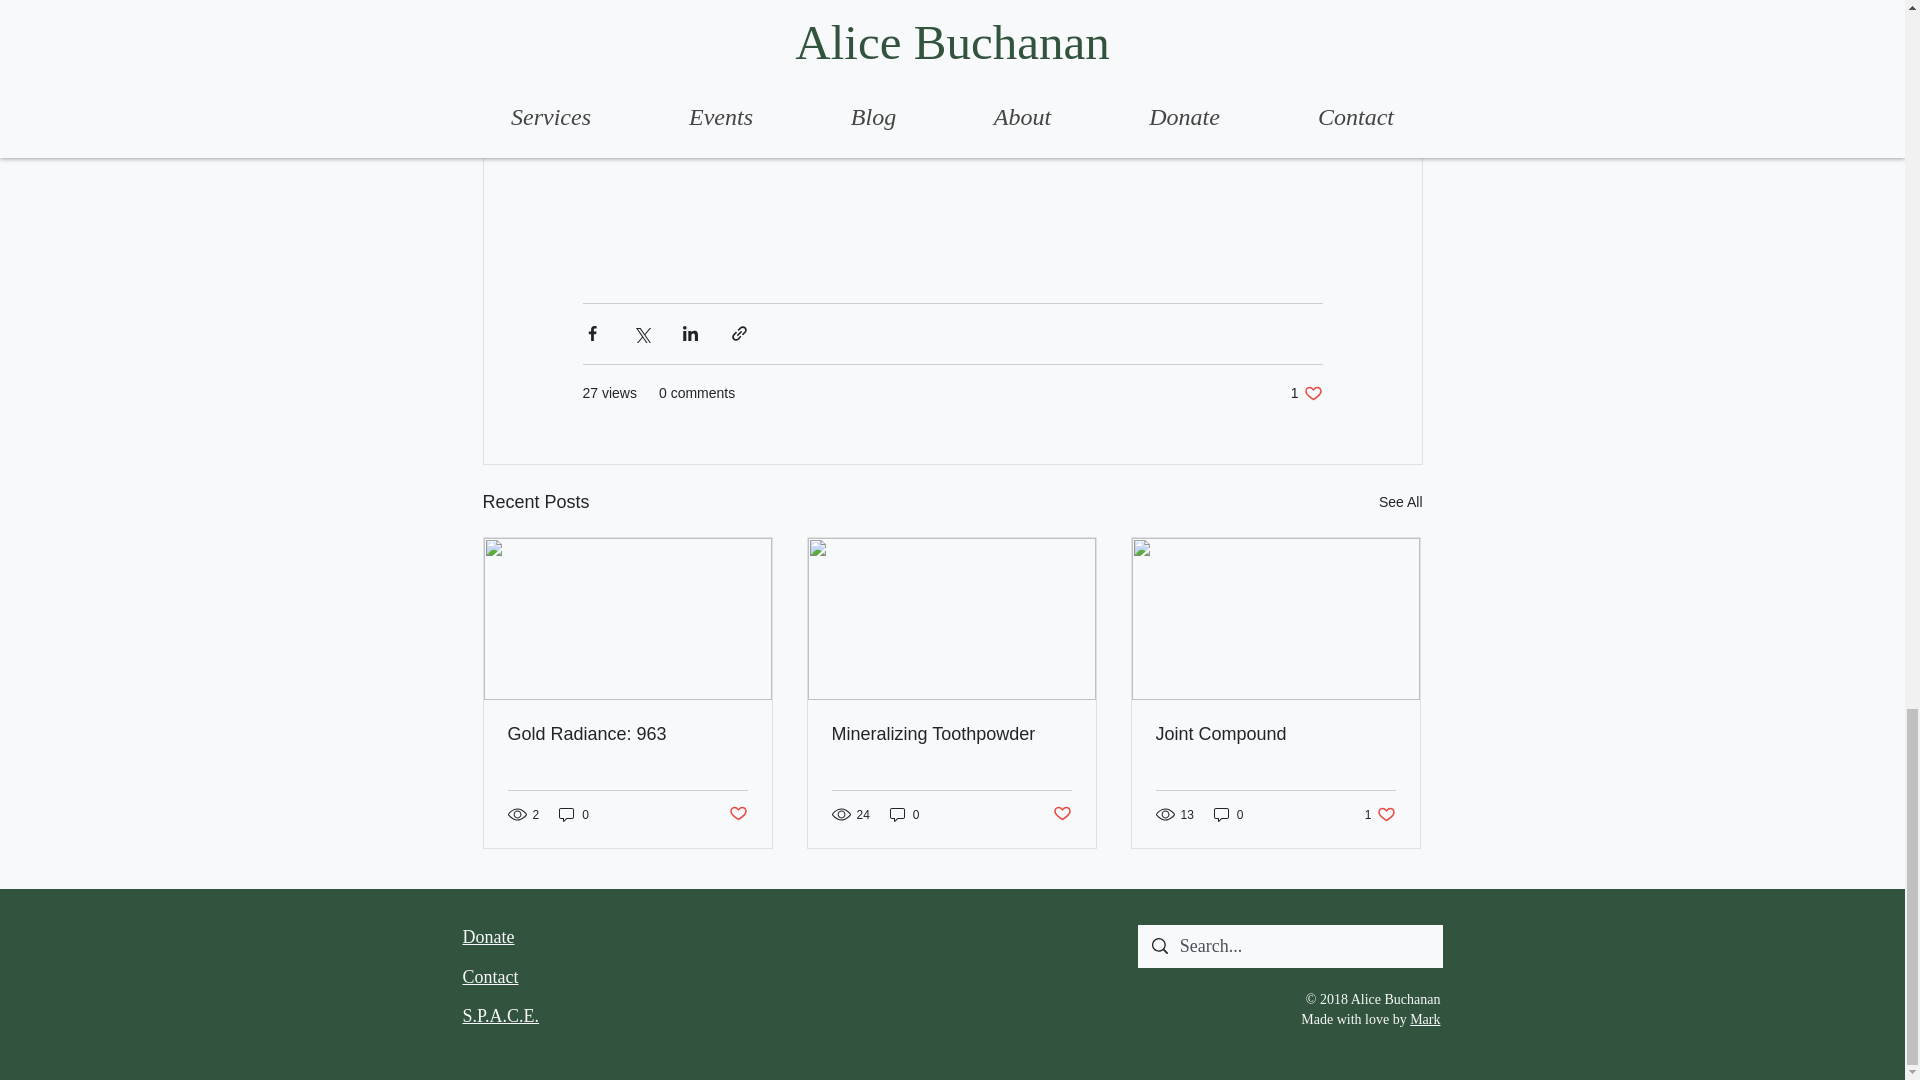  Describe the element at coordinates (490, 976) in the screenshot. I see `Contact` at that location.